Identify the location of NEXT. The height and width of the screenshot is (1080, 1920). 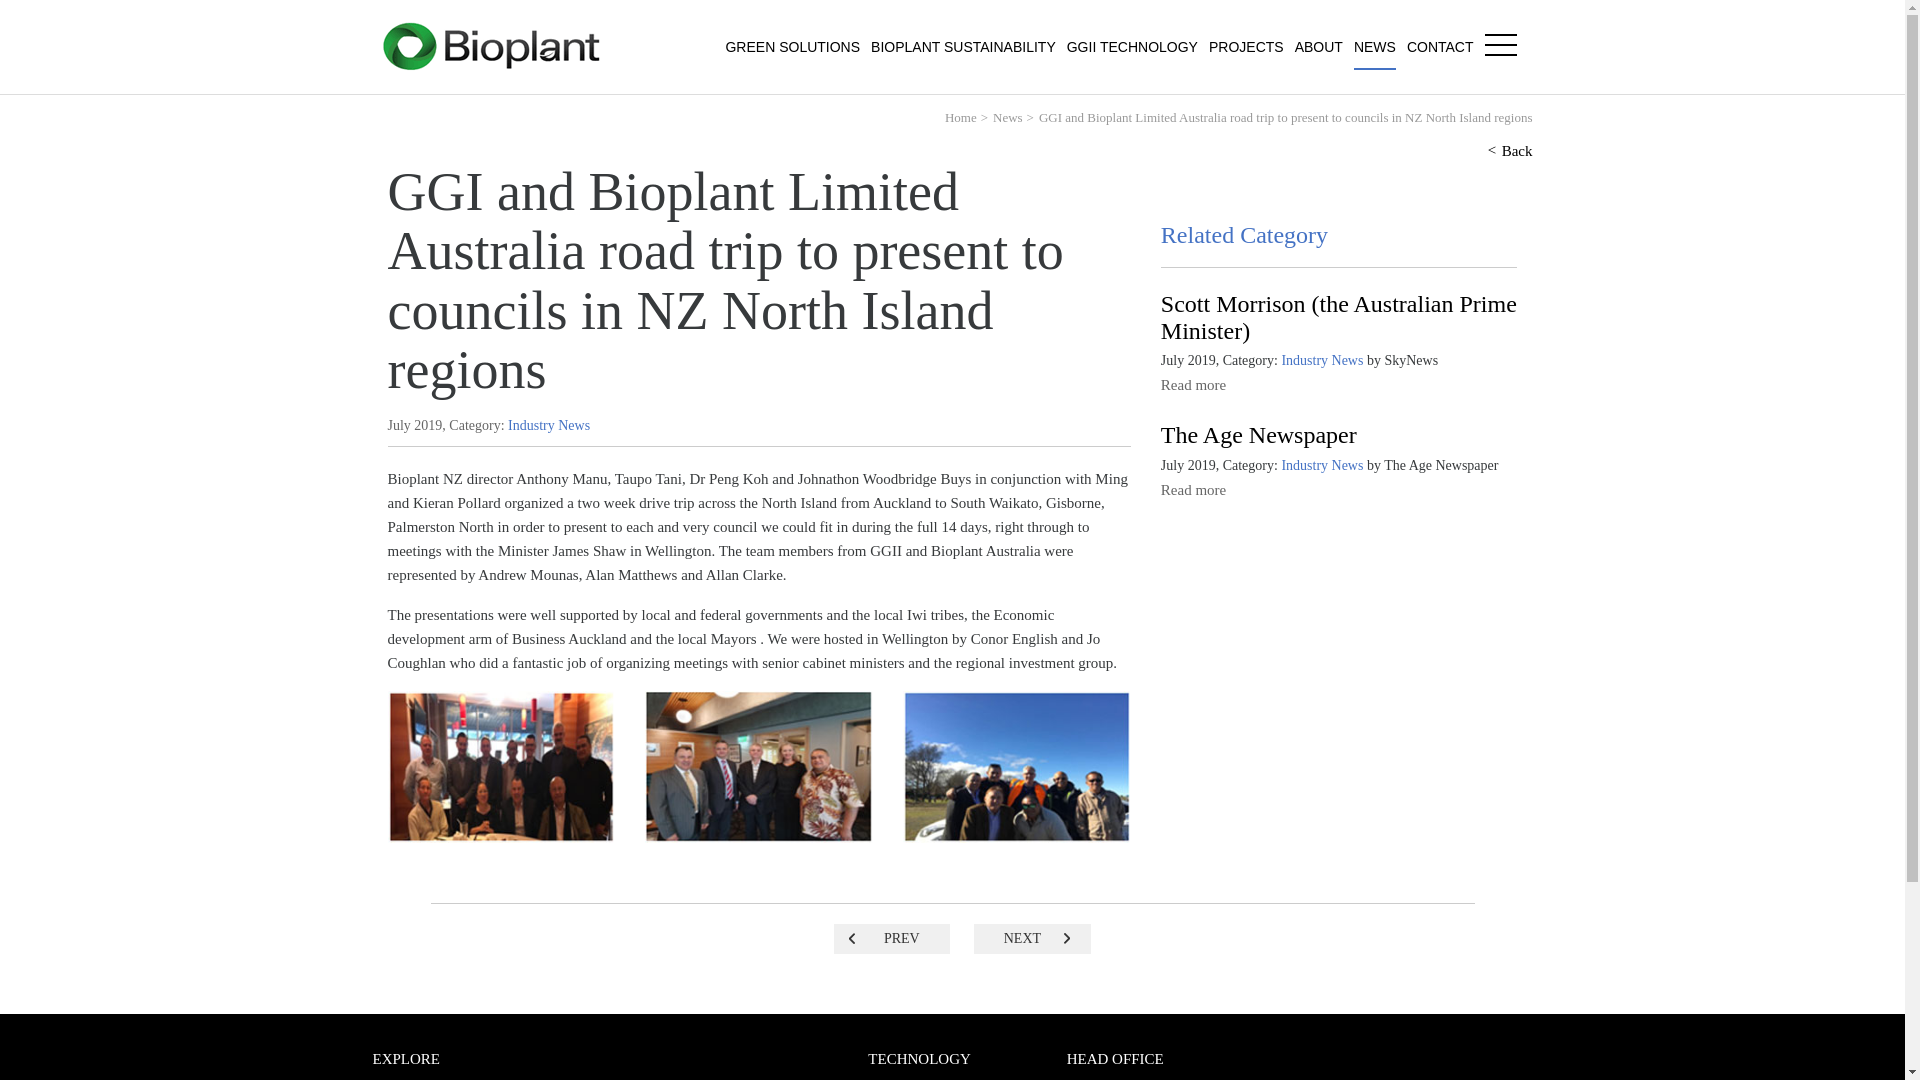
(1032, 938).